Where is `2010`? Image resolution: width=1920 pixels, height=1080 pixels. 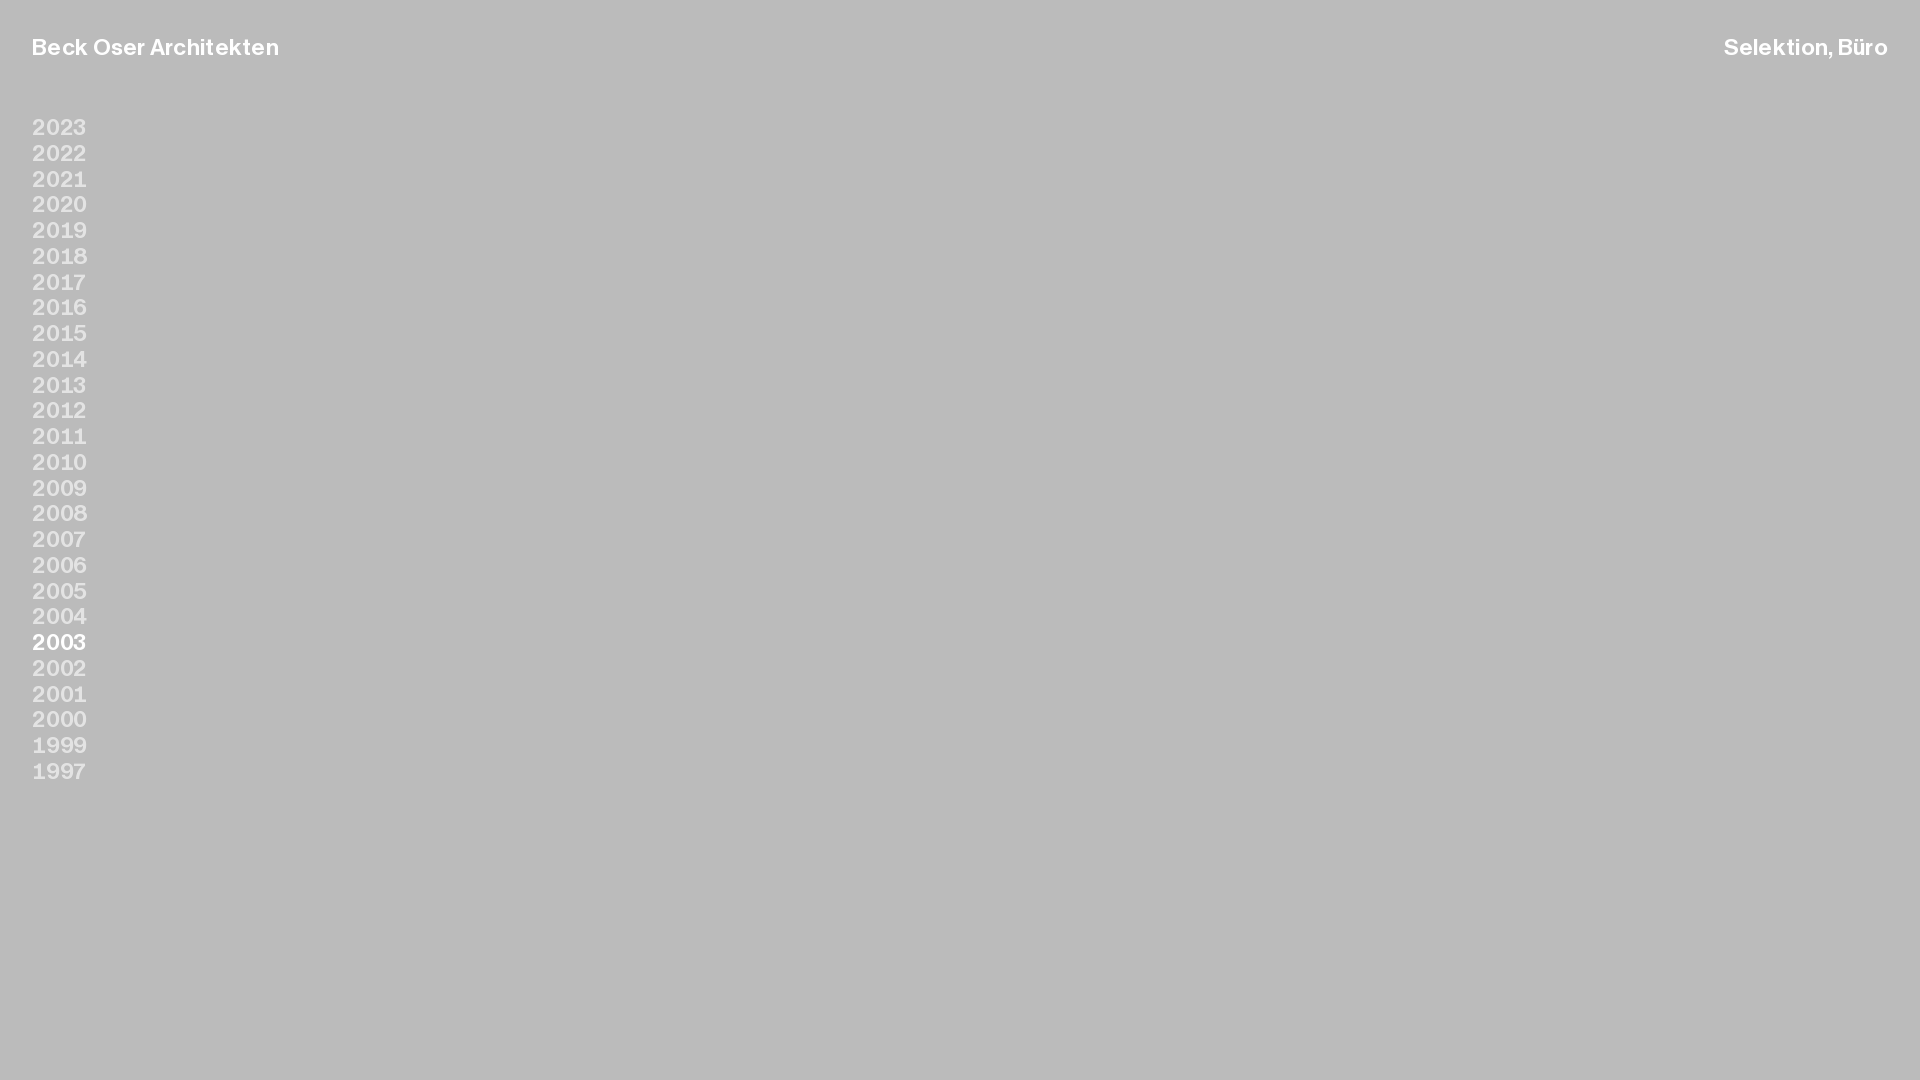
2010 is located at coordinates (60, 462).